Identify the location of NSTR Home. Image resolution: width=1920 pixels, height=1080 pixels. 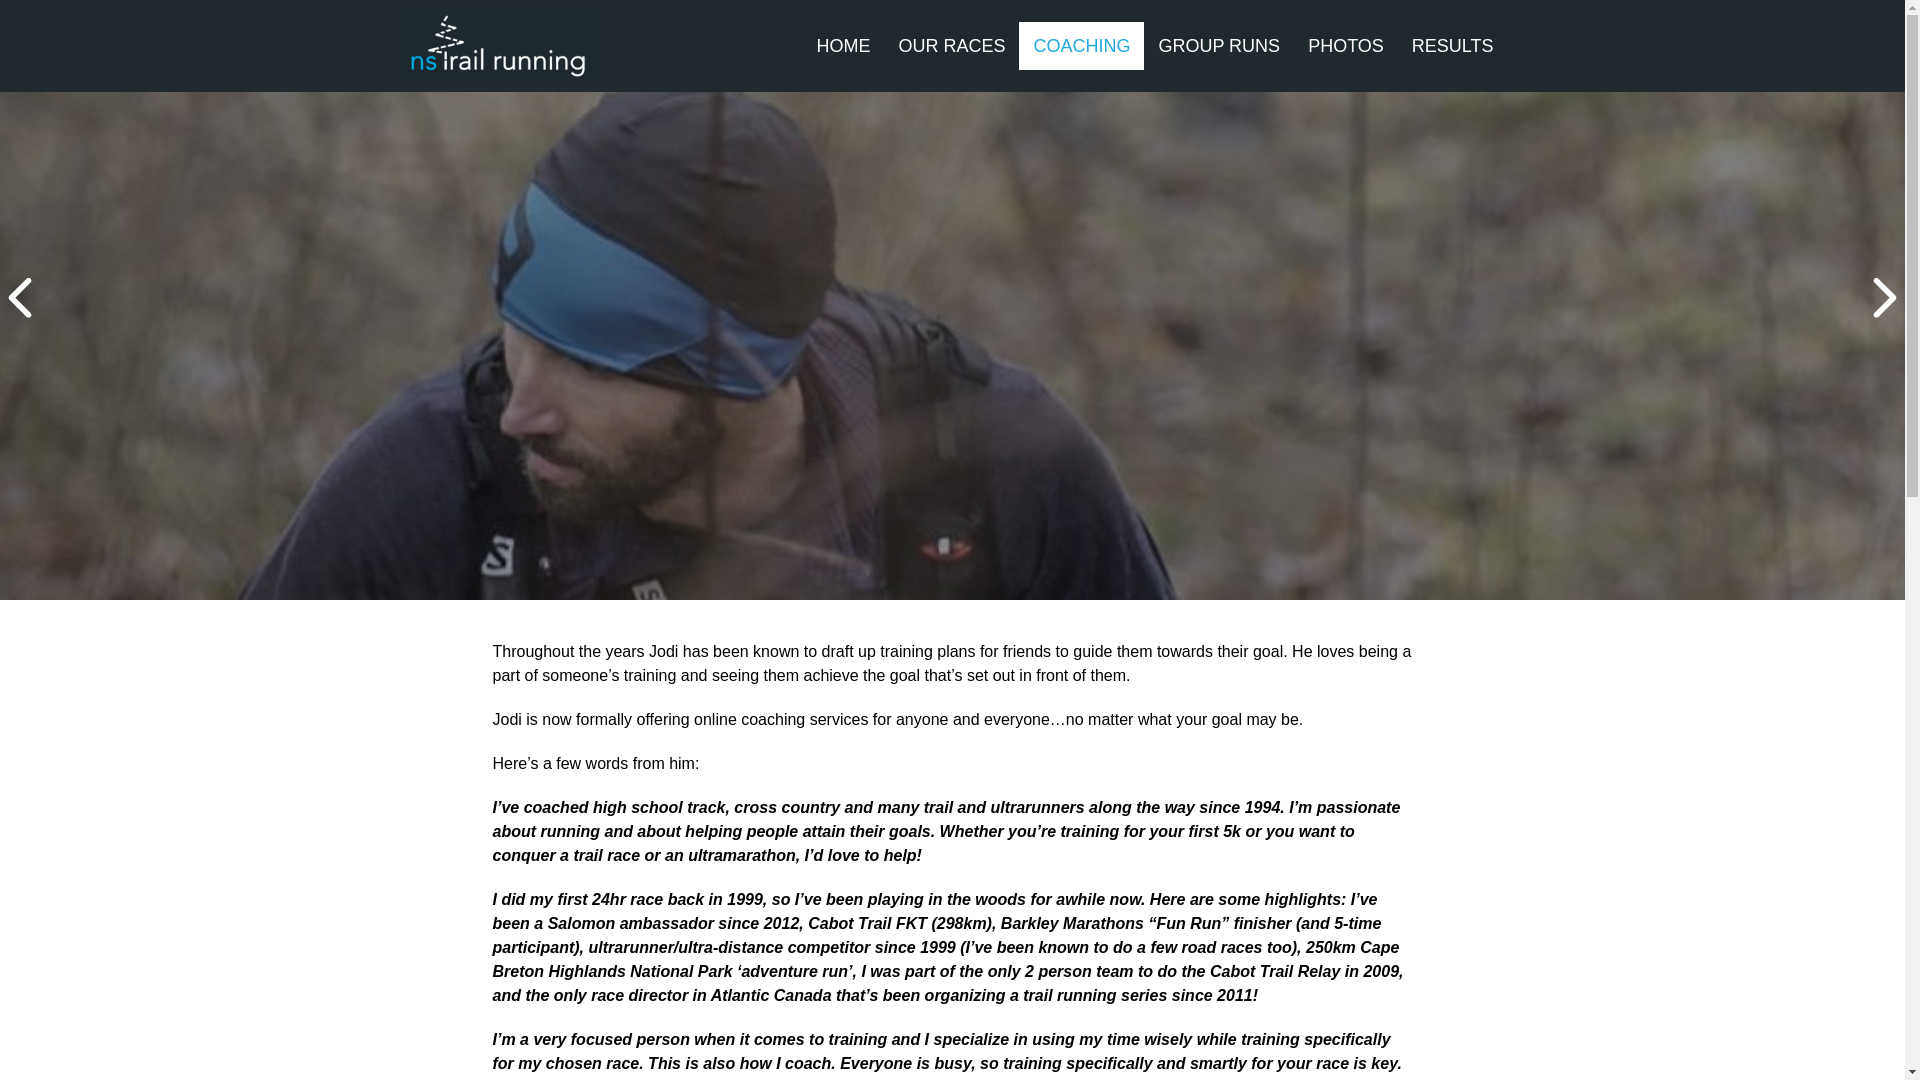
(497, 46).